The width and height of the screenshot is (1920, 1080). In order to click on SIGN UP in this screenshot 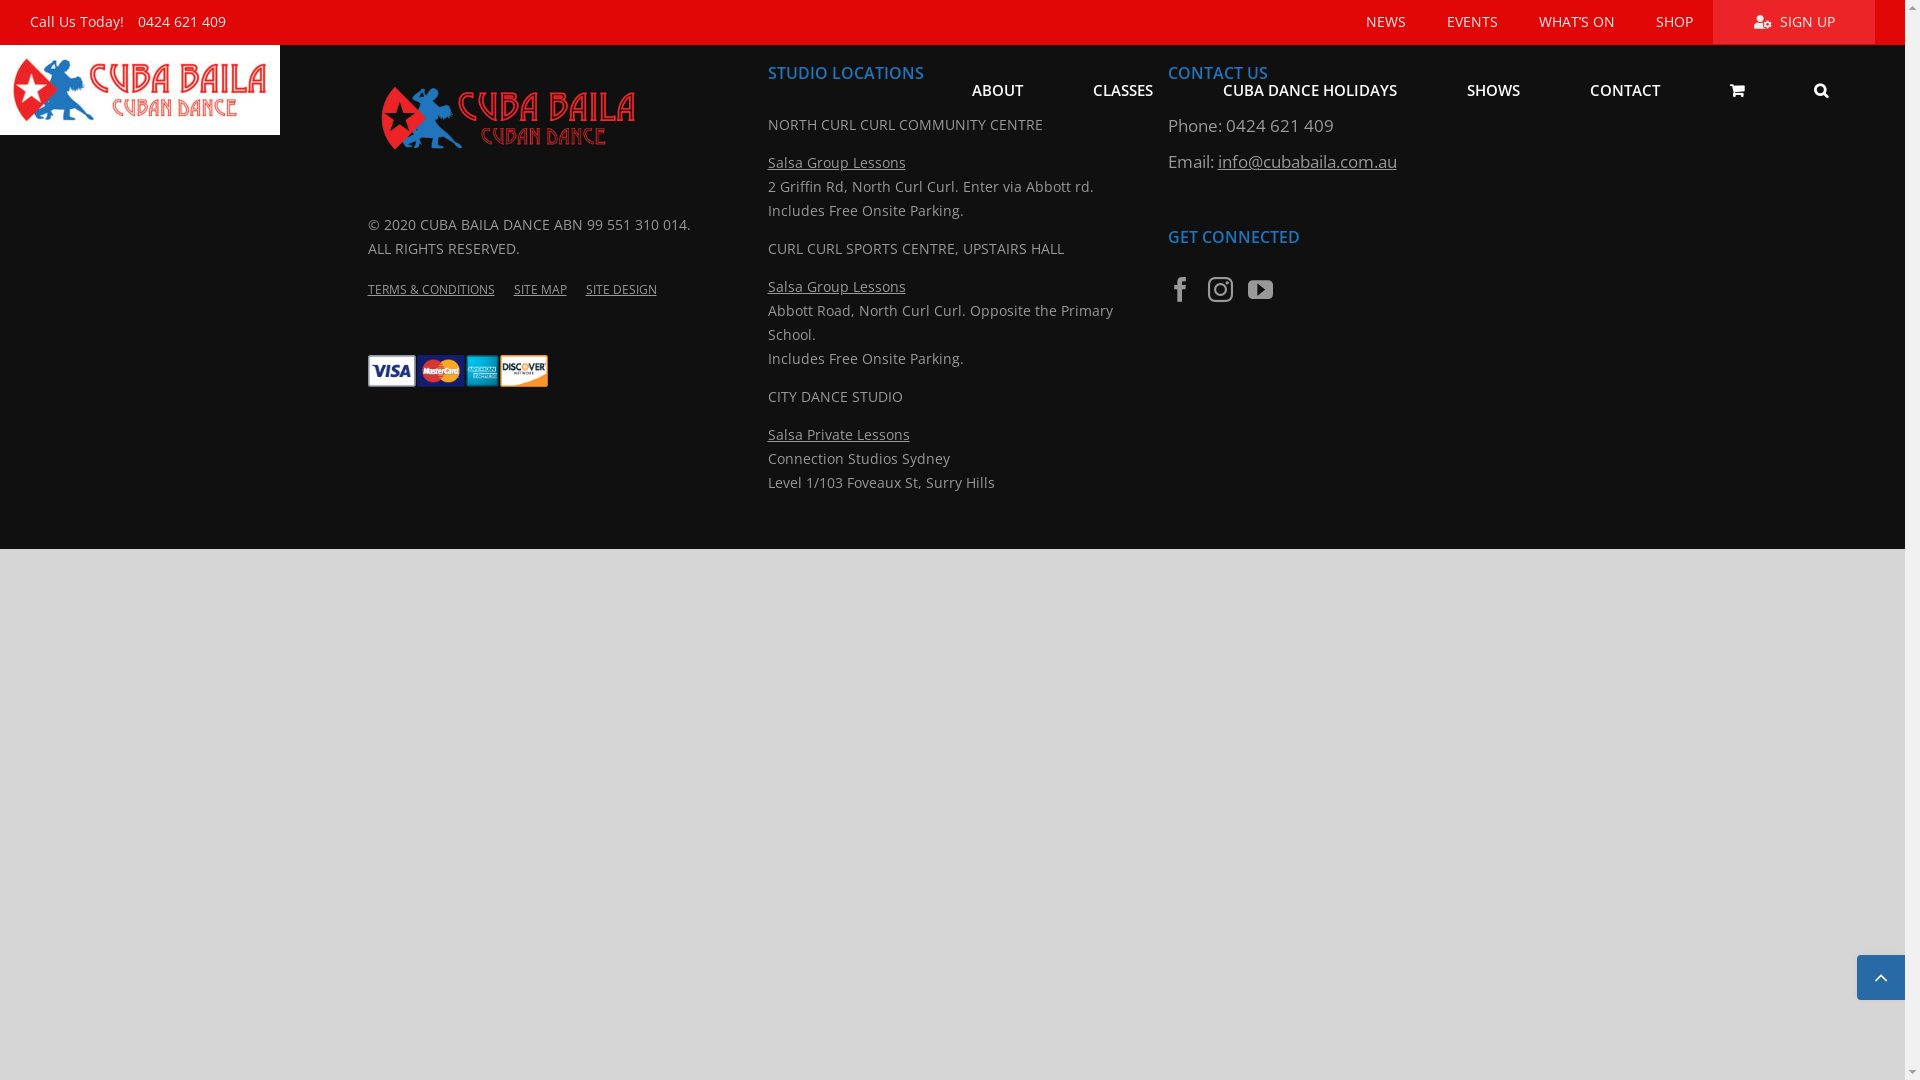, I will do `click(1794, 22)`.